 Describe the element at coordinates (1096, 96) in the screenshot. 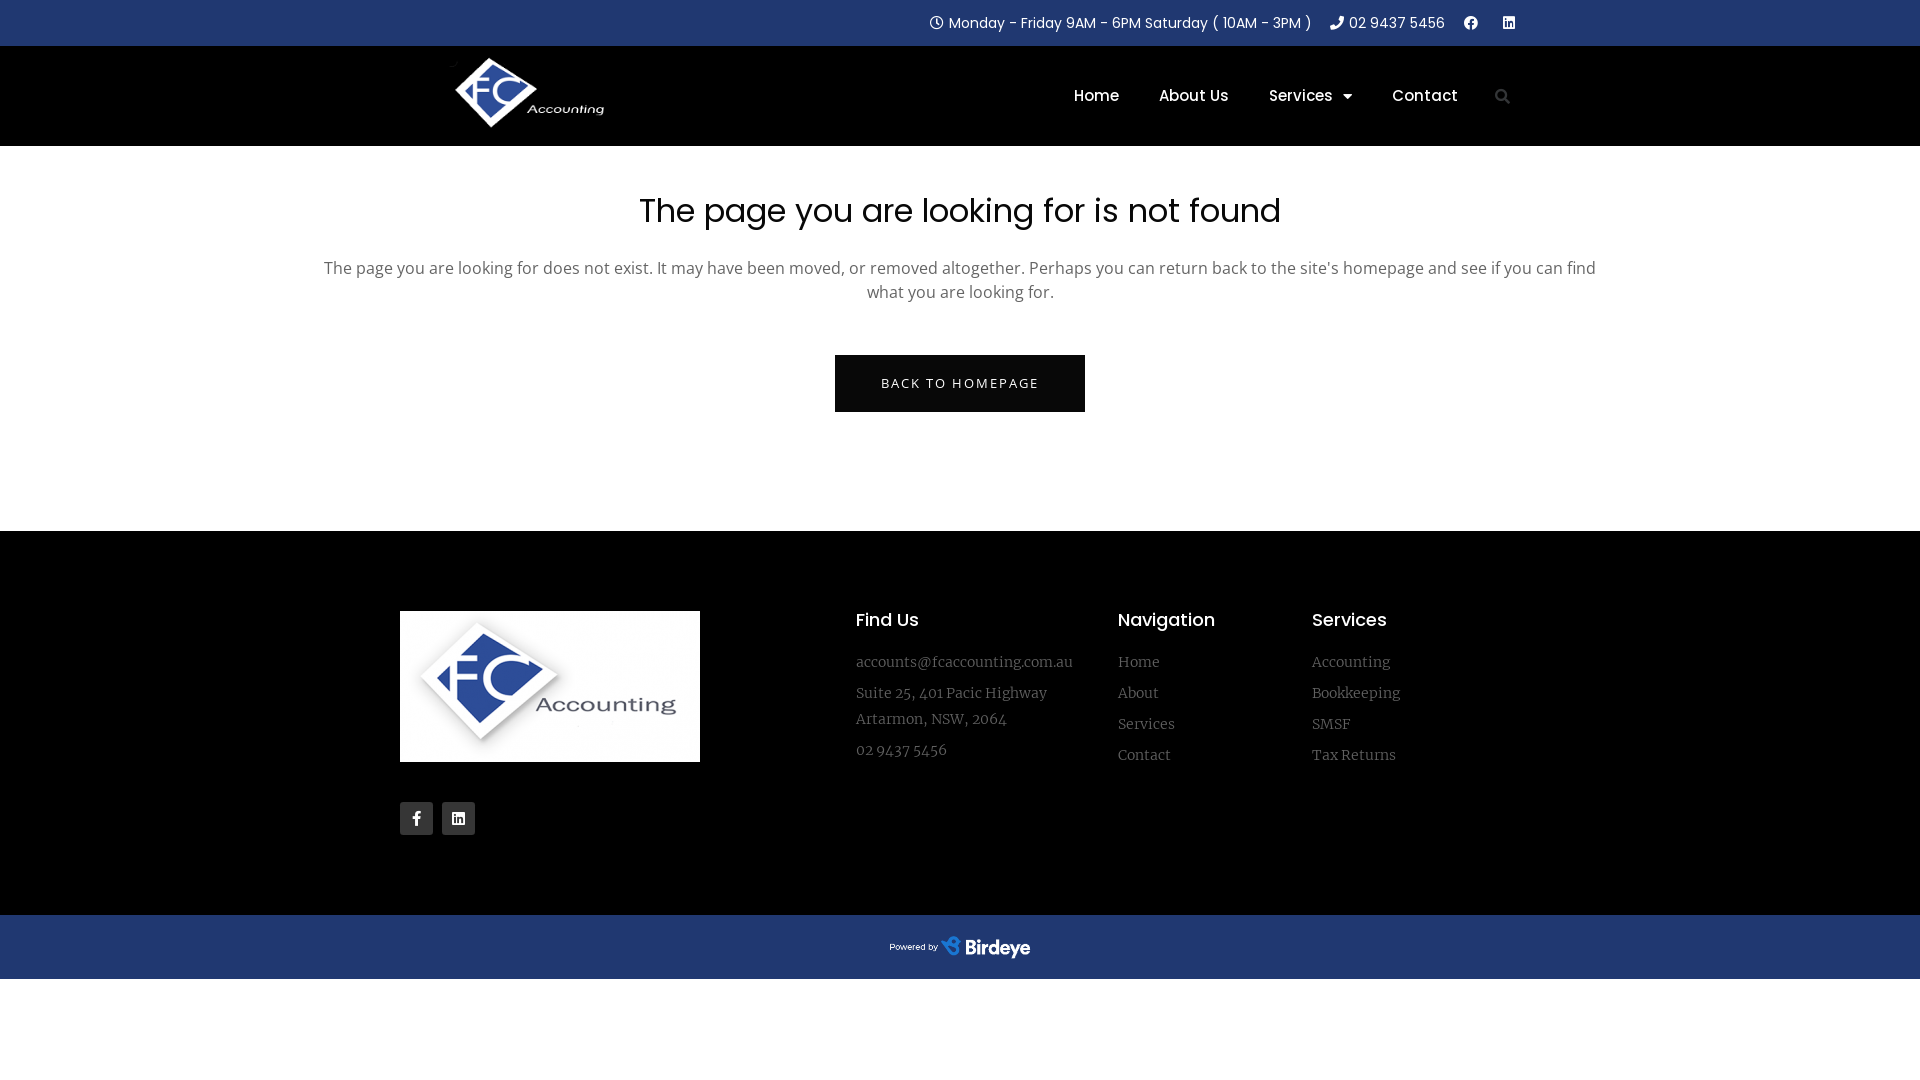

I see `Home` at that location.